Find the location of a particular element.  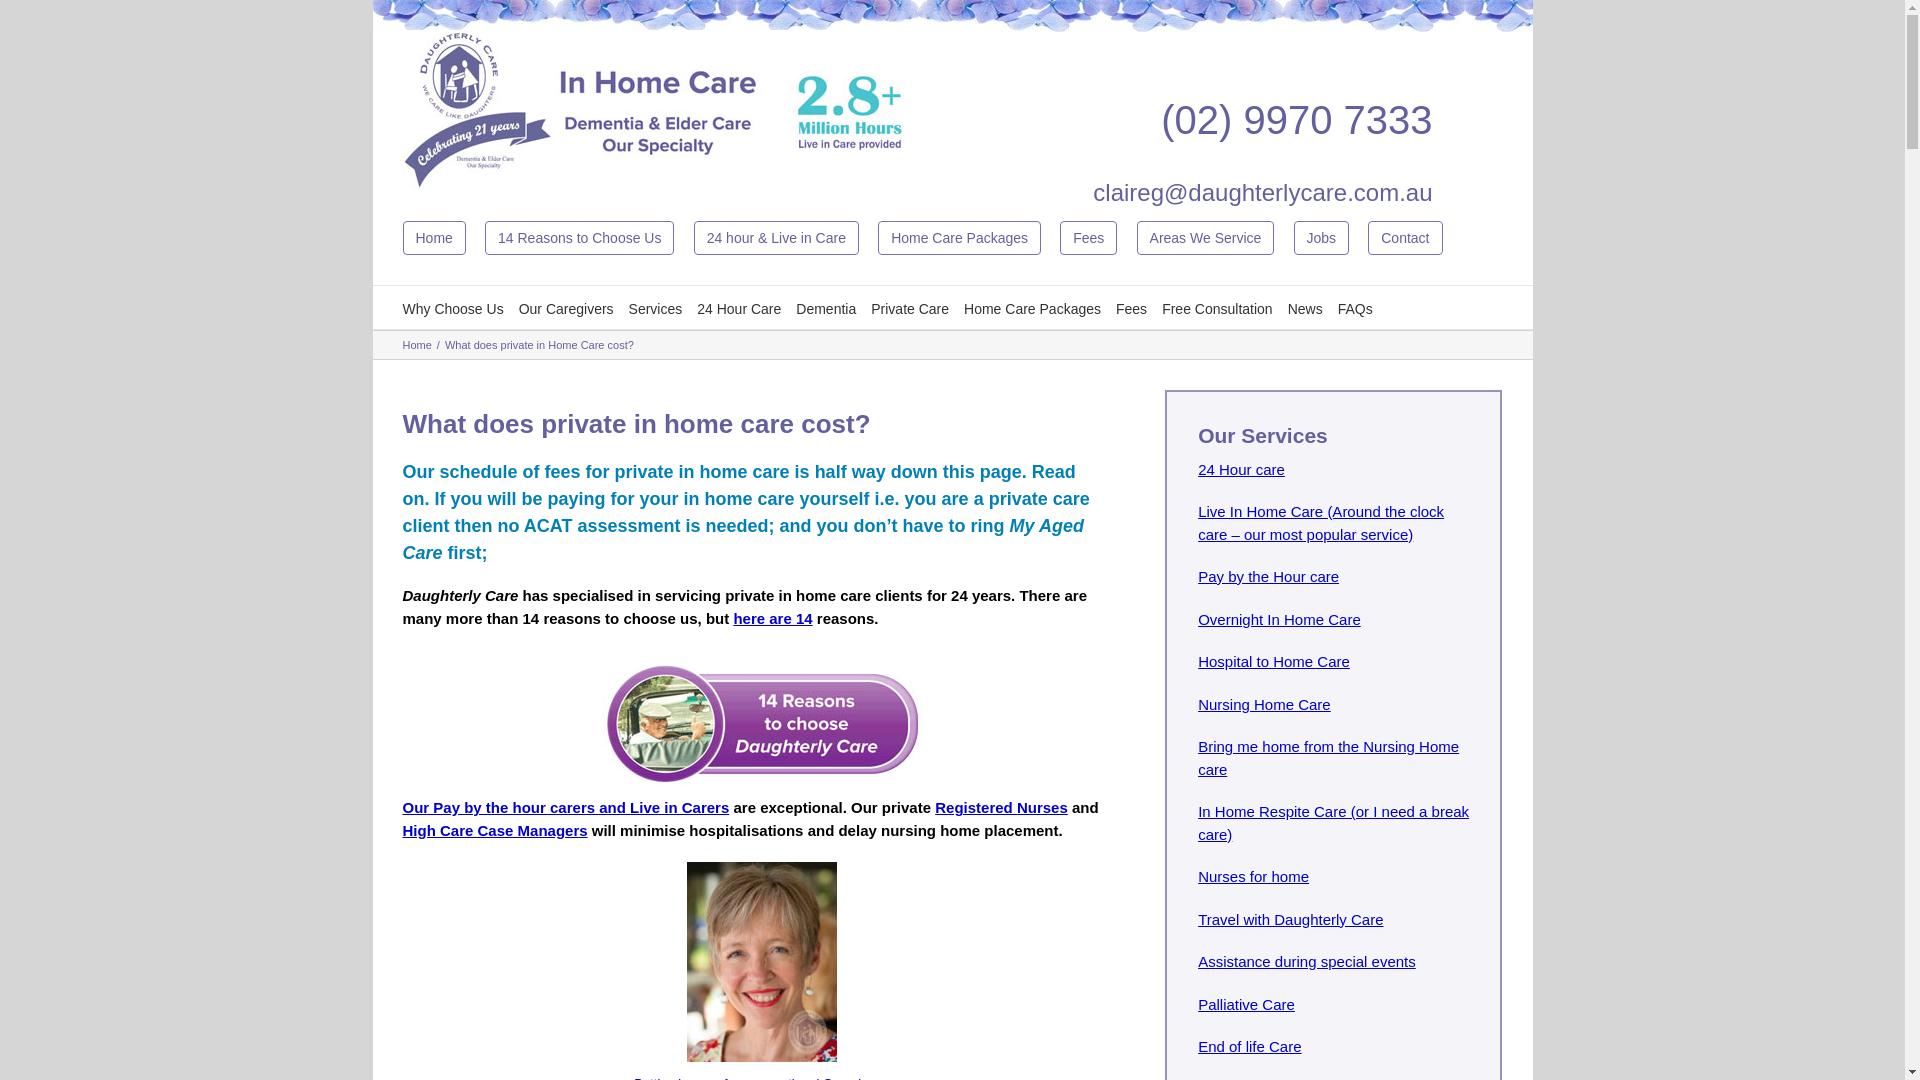

Nursing Home Care is located at coordinates (1264, 704).